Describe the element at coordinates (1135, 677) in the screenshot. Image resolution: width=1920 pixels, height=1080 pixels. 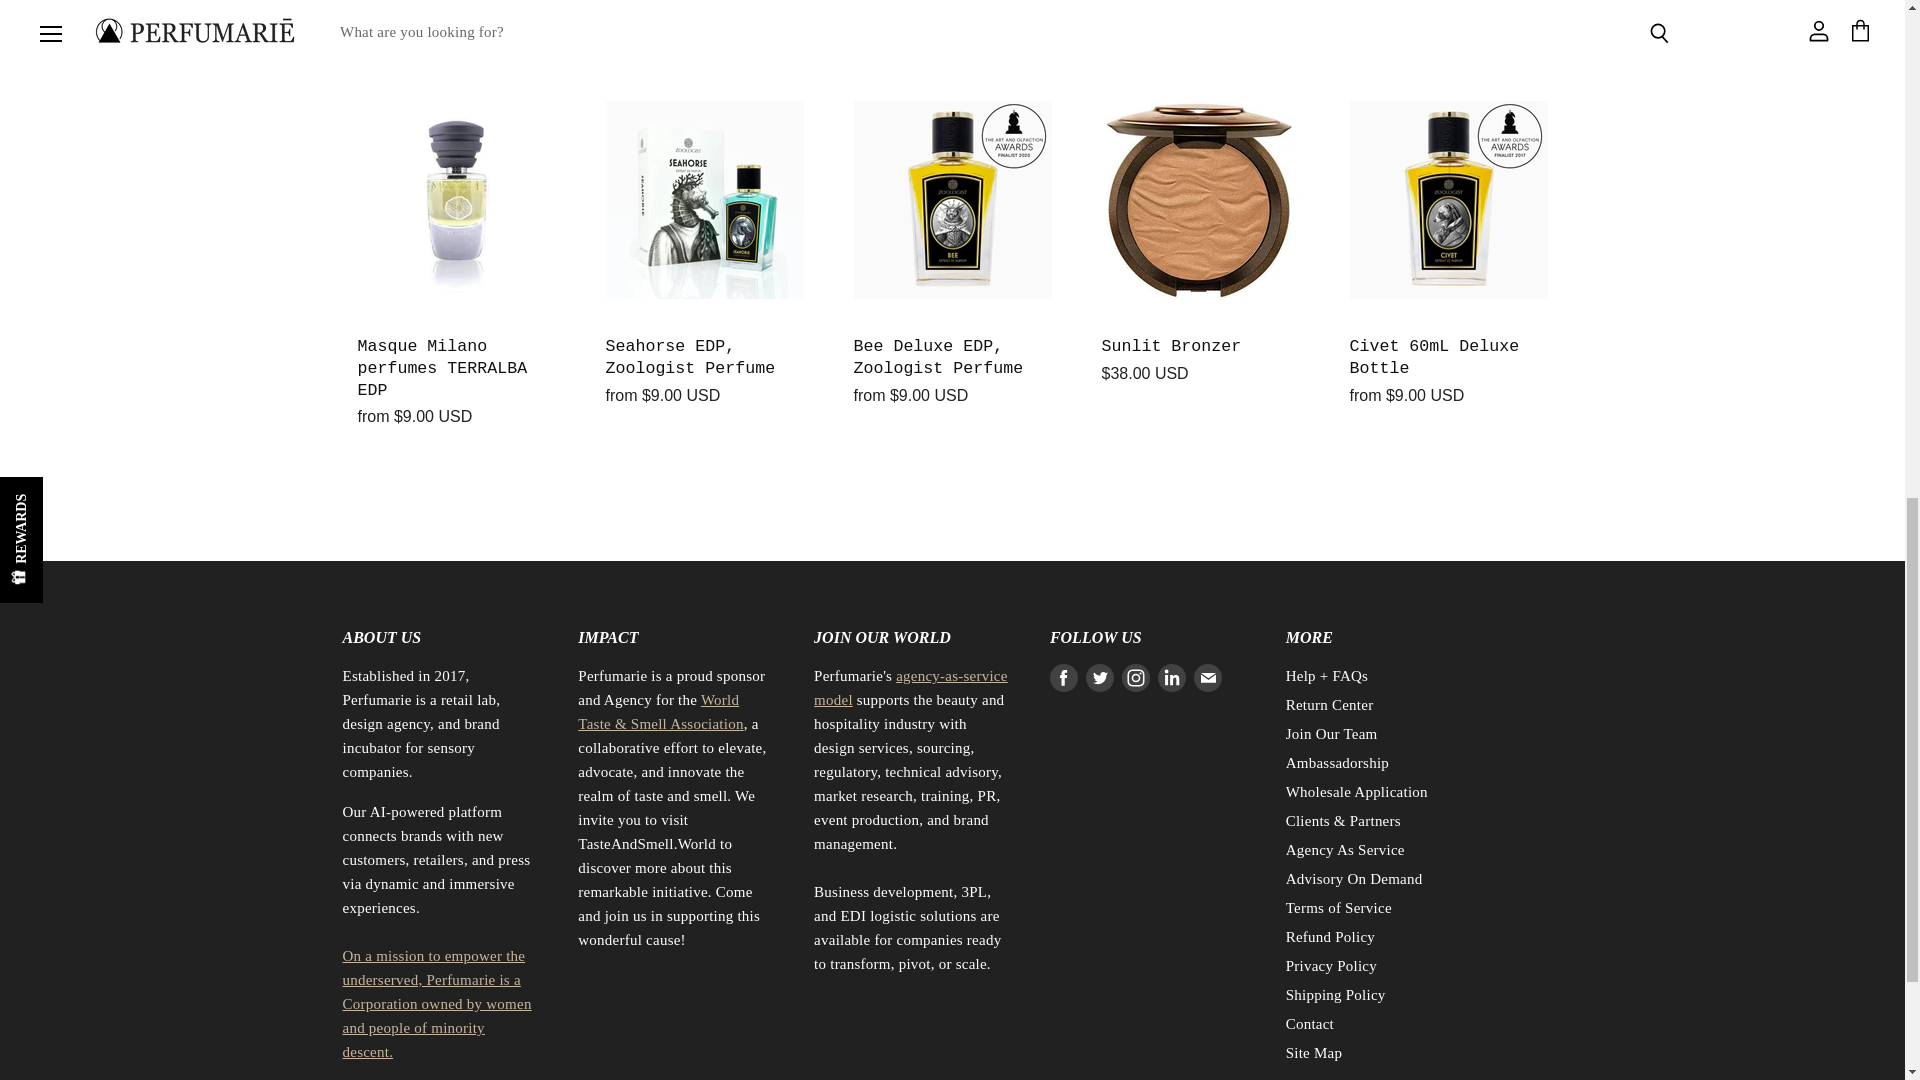
I see `Instagram` at that location.